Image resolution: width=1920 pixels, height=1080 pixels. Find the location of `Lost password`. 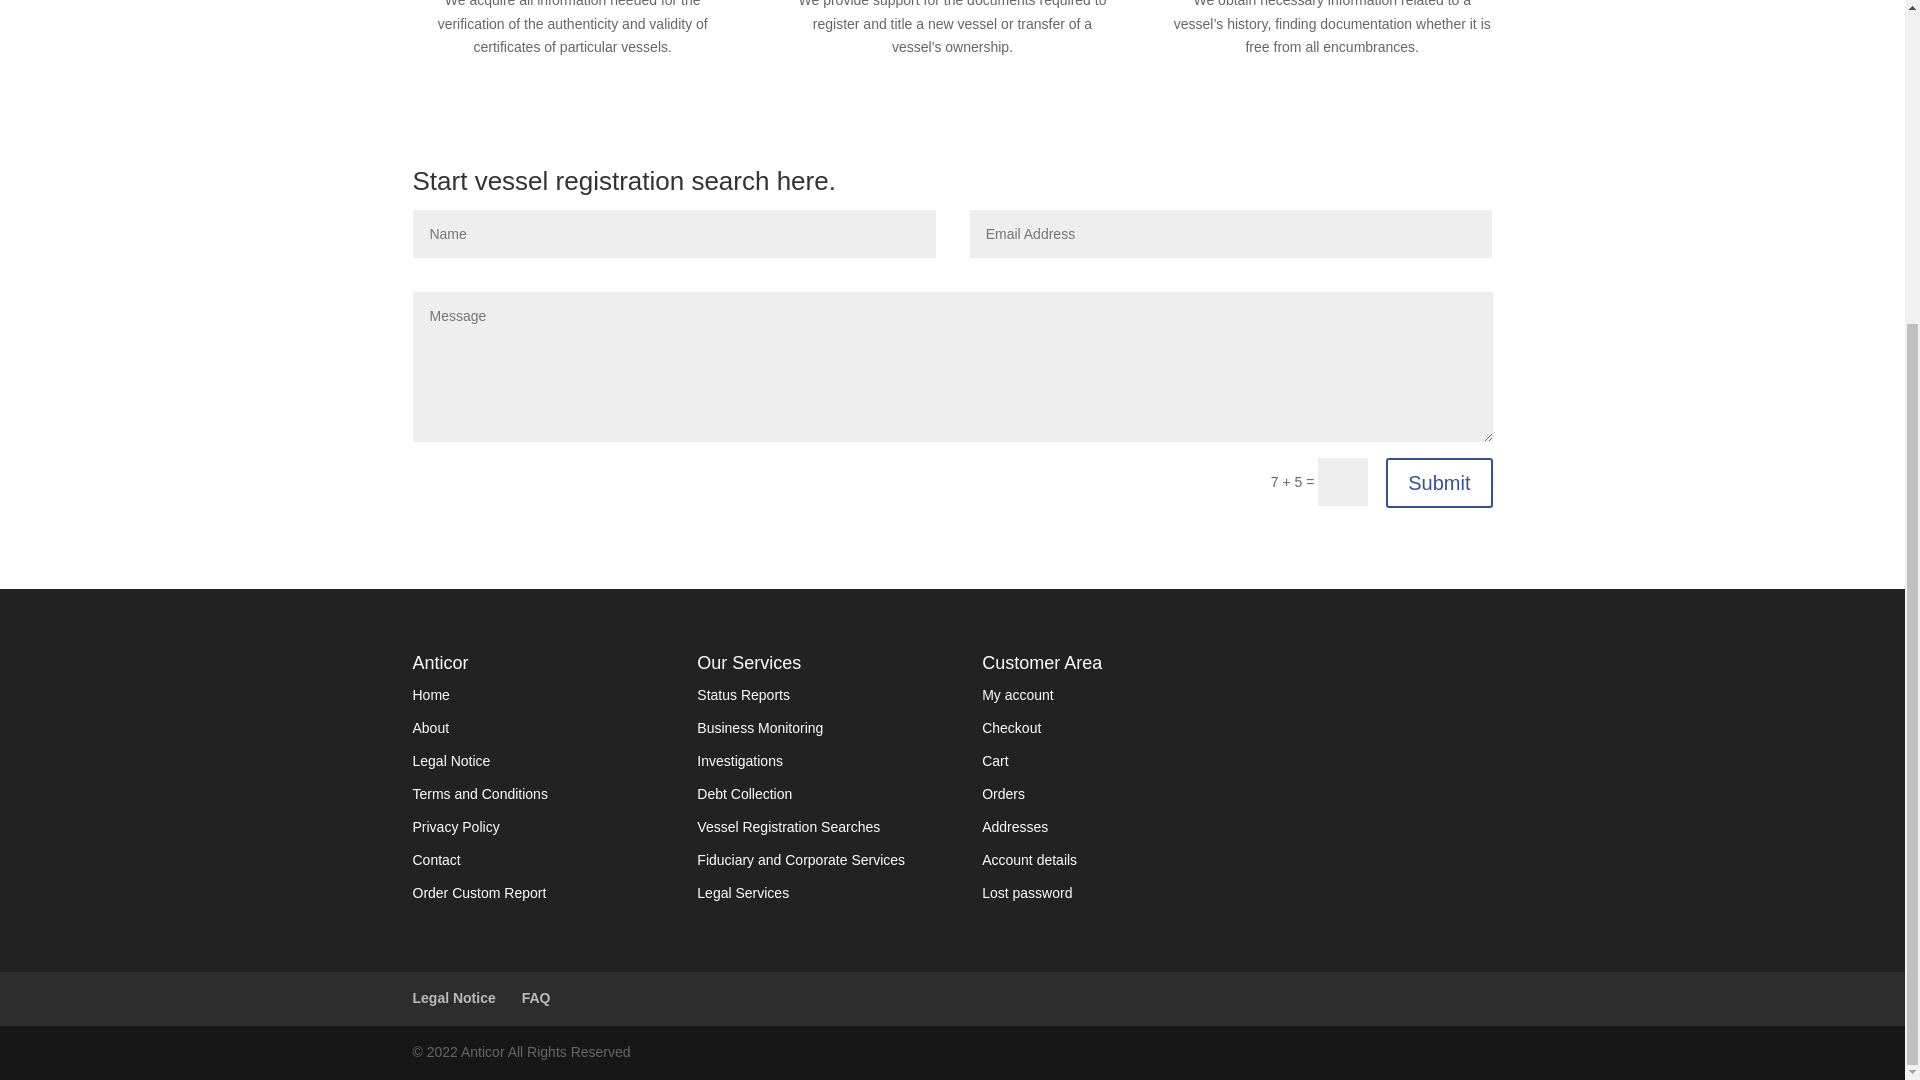

Lost password is located at coordinates (1026, 892).